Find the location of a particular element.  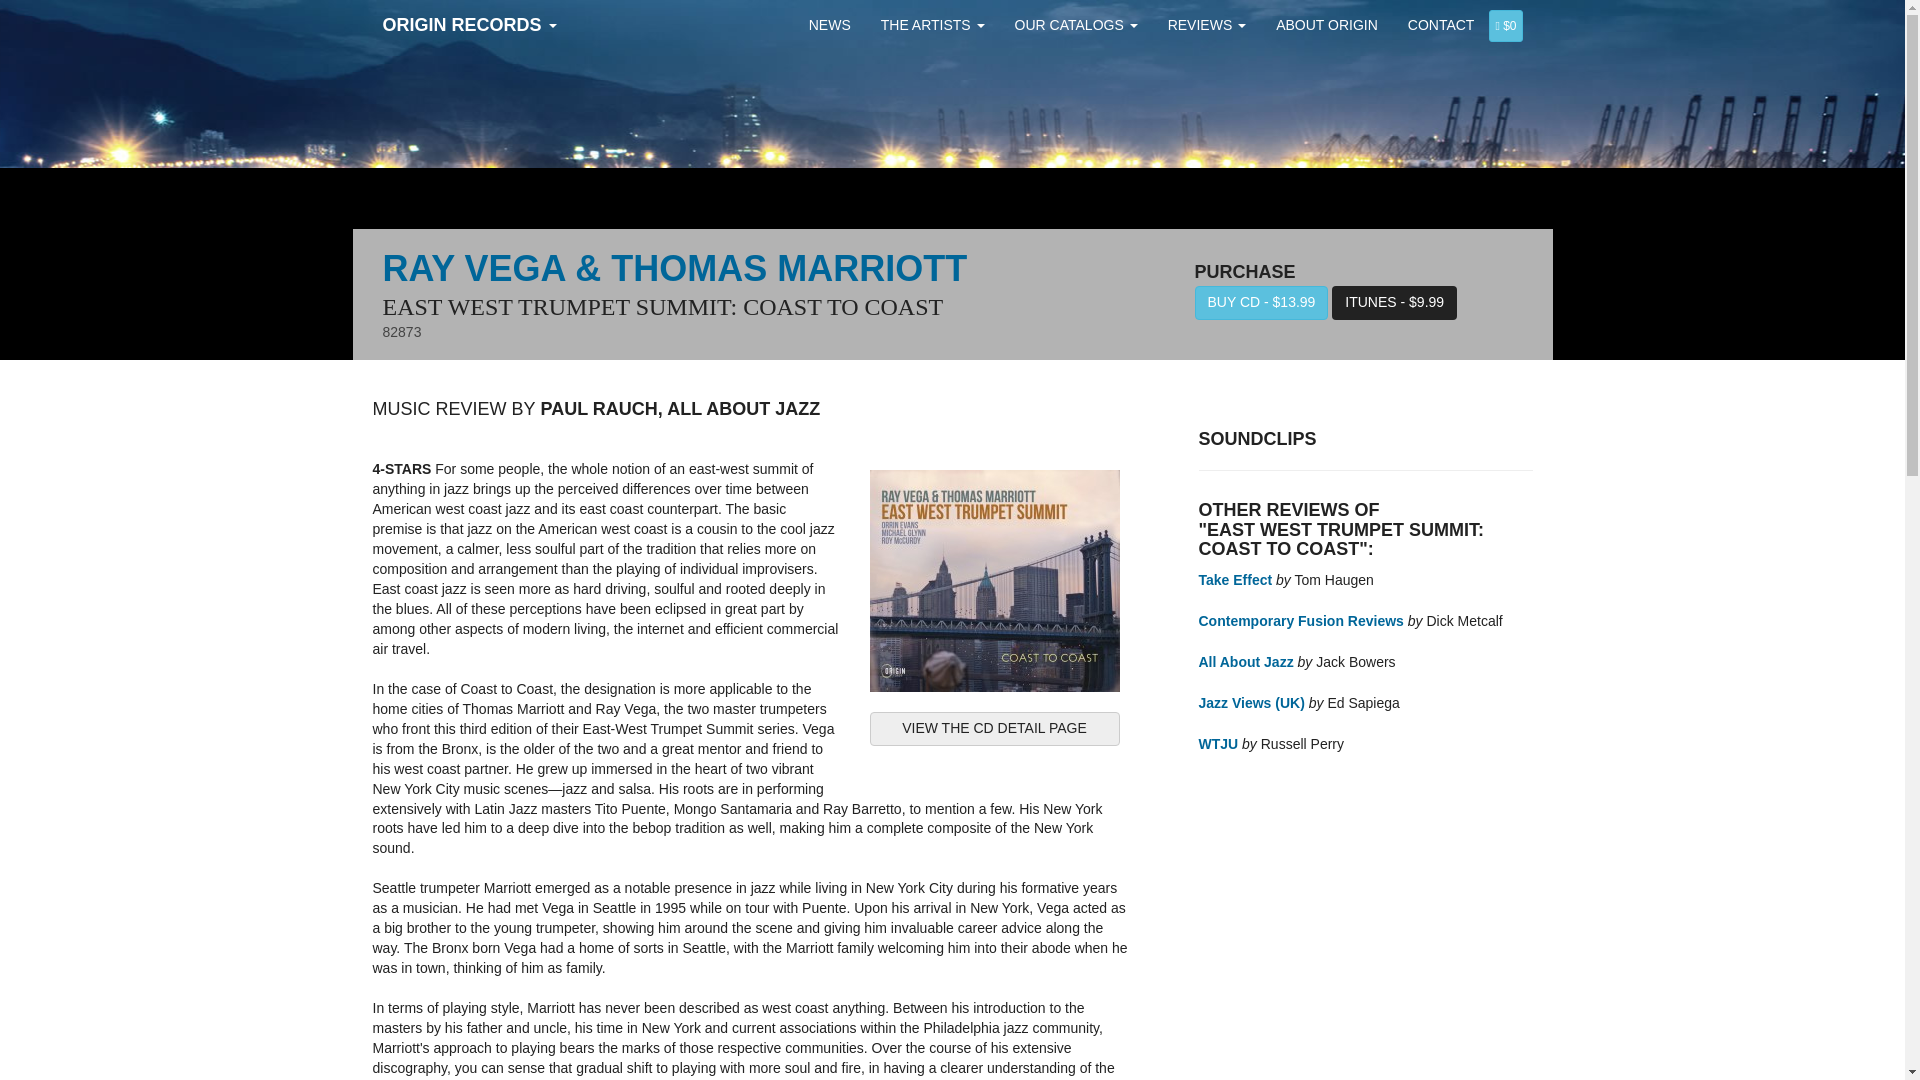

NEWS is located at coordinates (830, 24).